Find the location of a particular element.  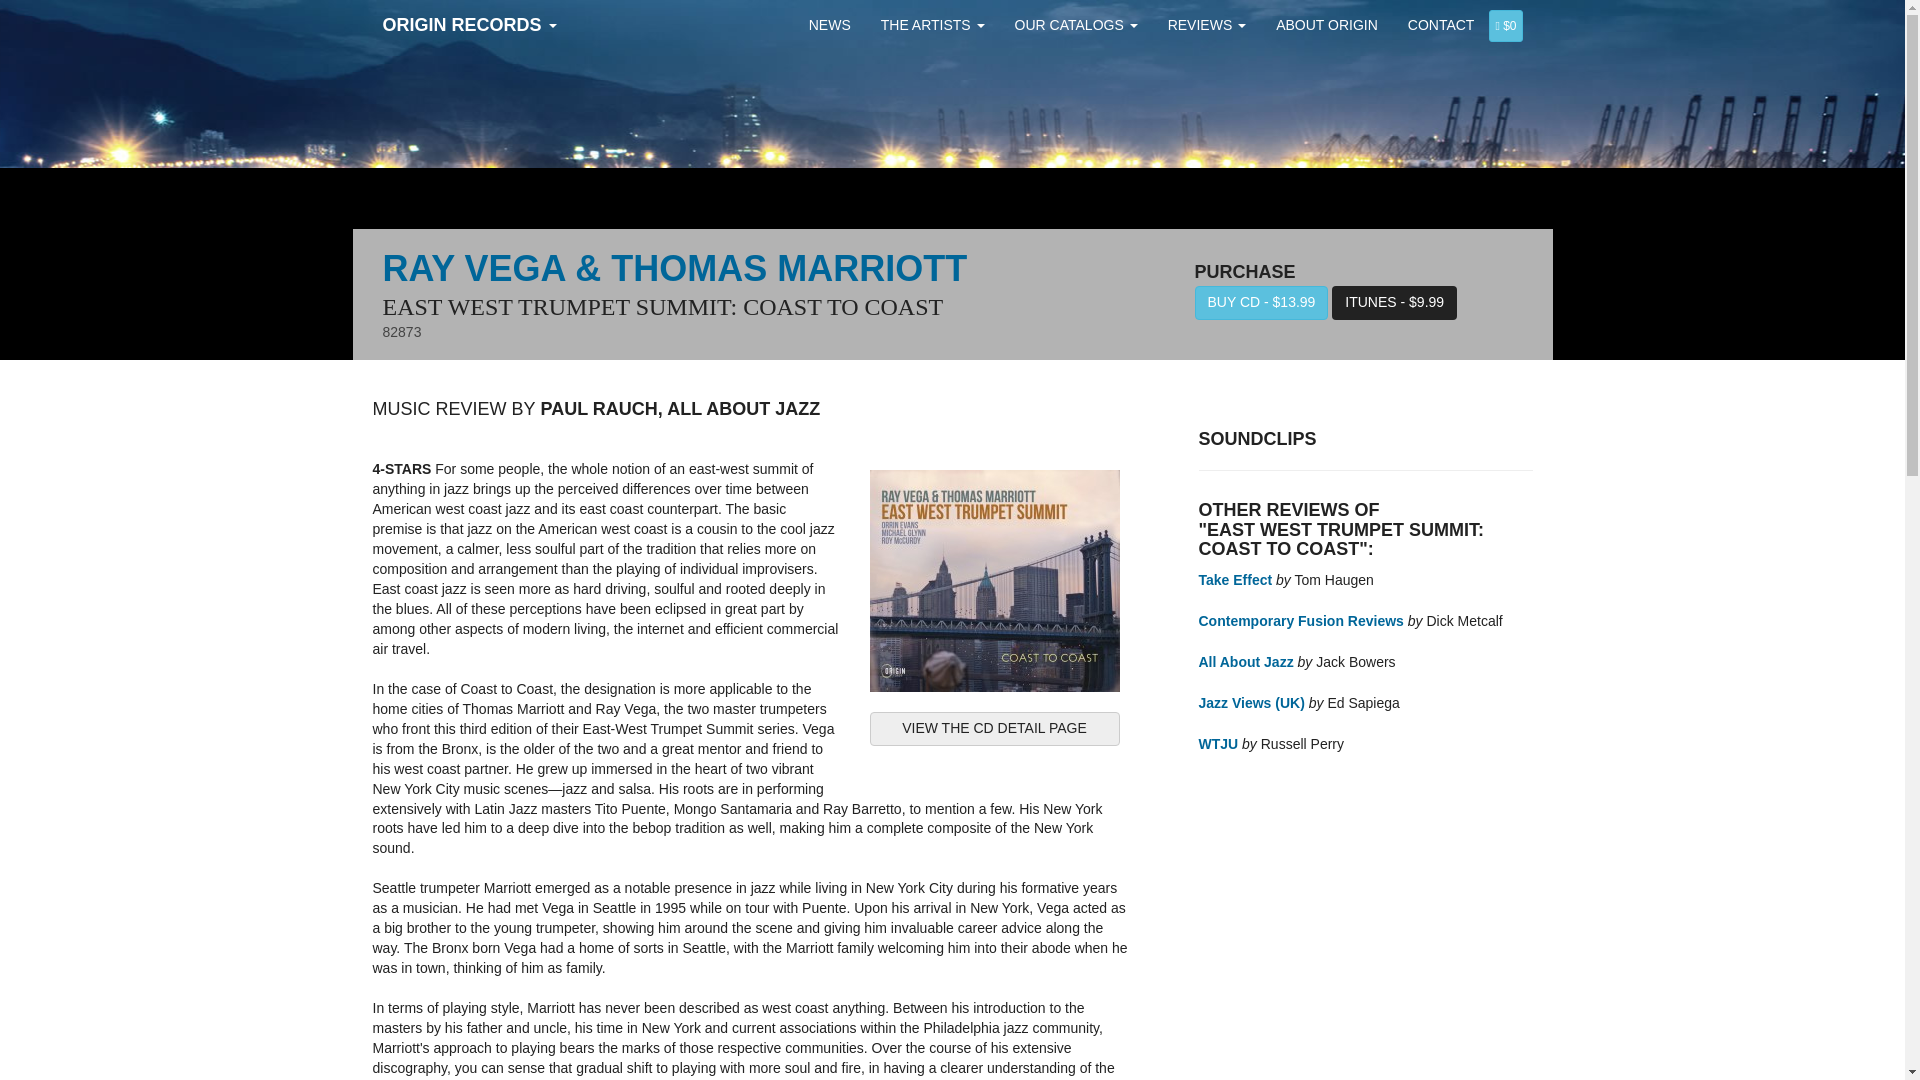

NEWS is located at coordinates (830, 24).